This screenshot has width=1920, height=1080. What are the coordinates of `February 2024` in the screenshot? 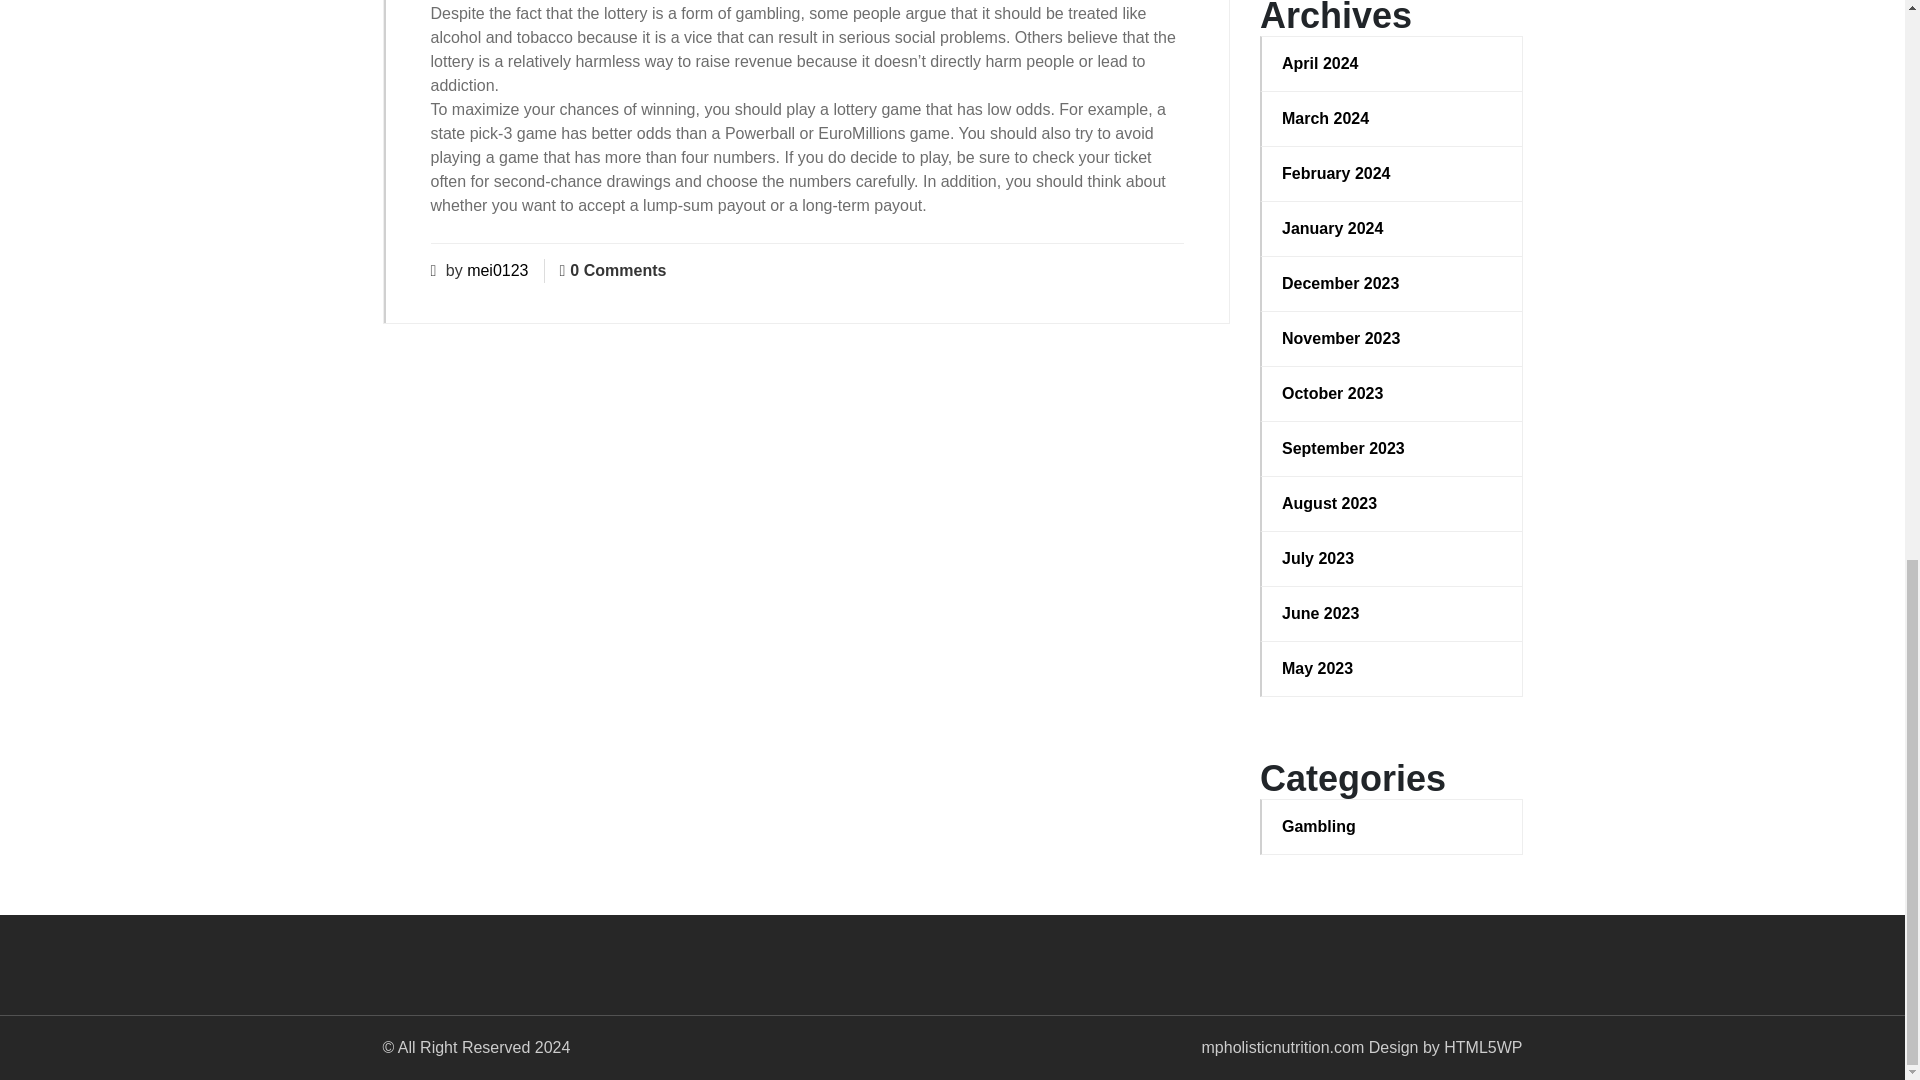 It's located at (1392, 174).